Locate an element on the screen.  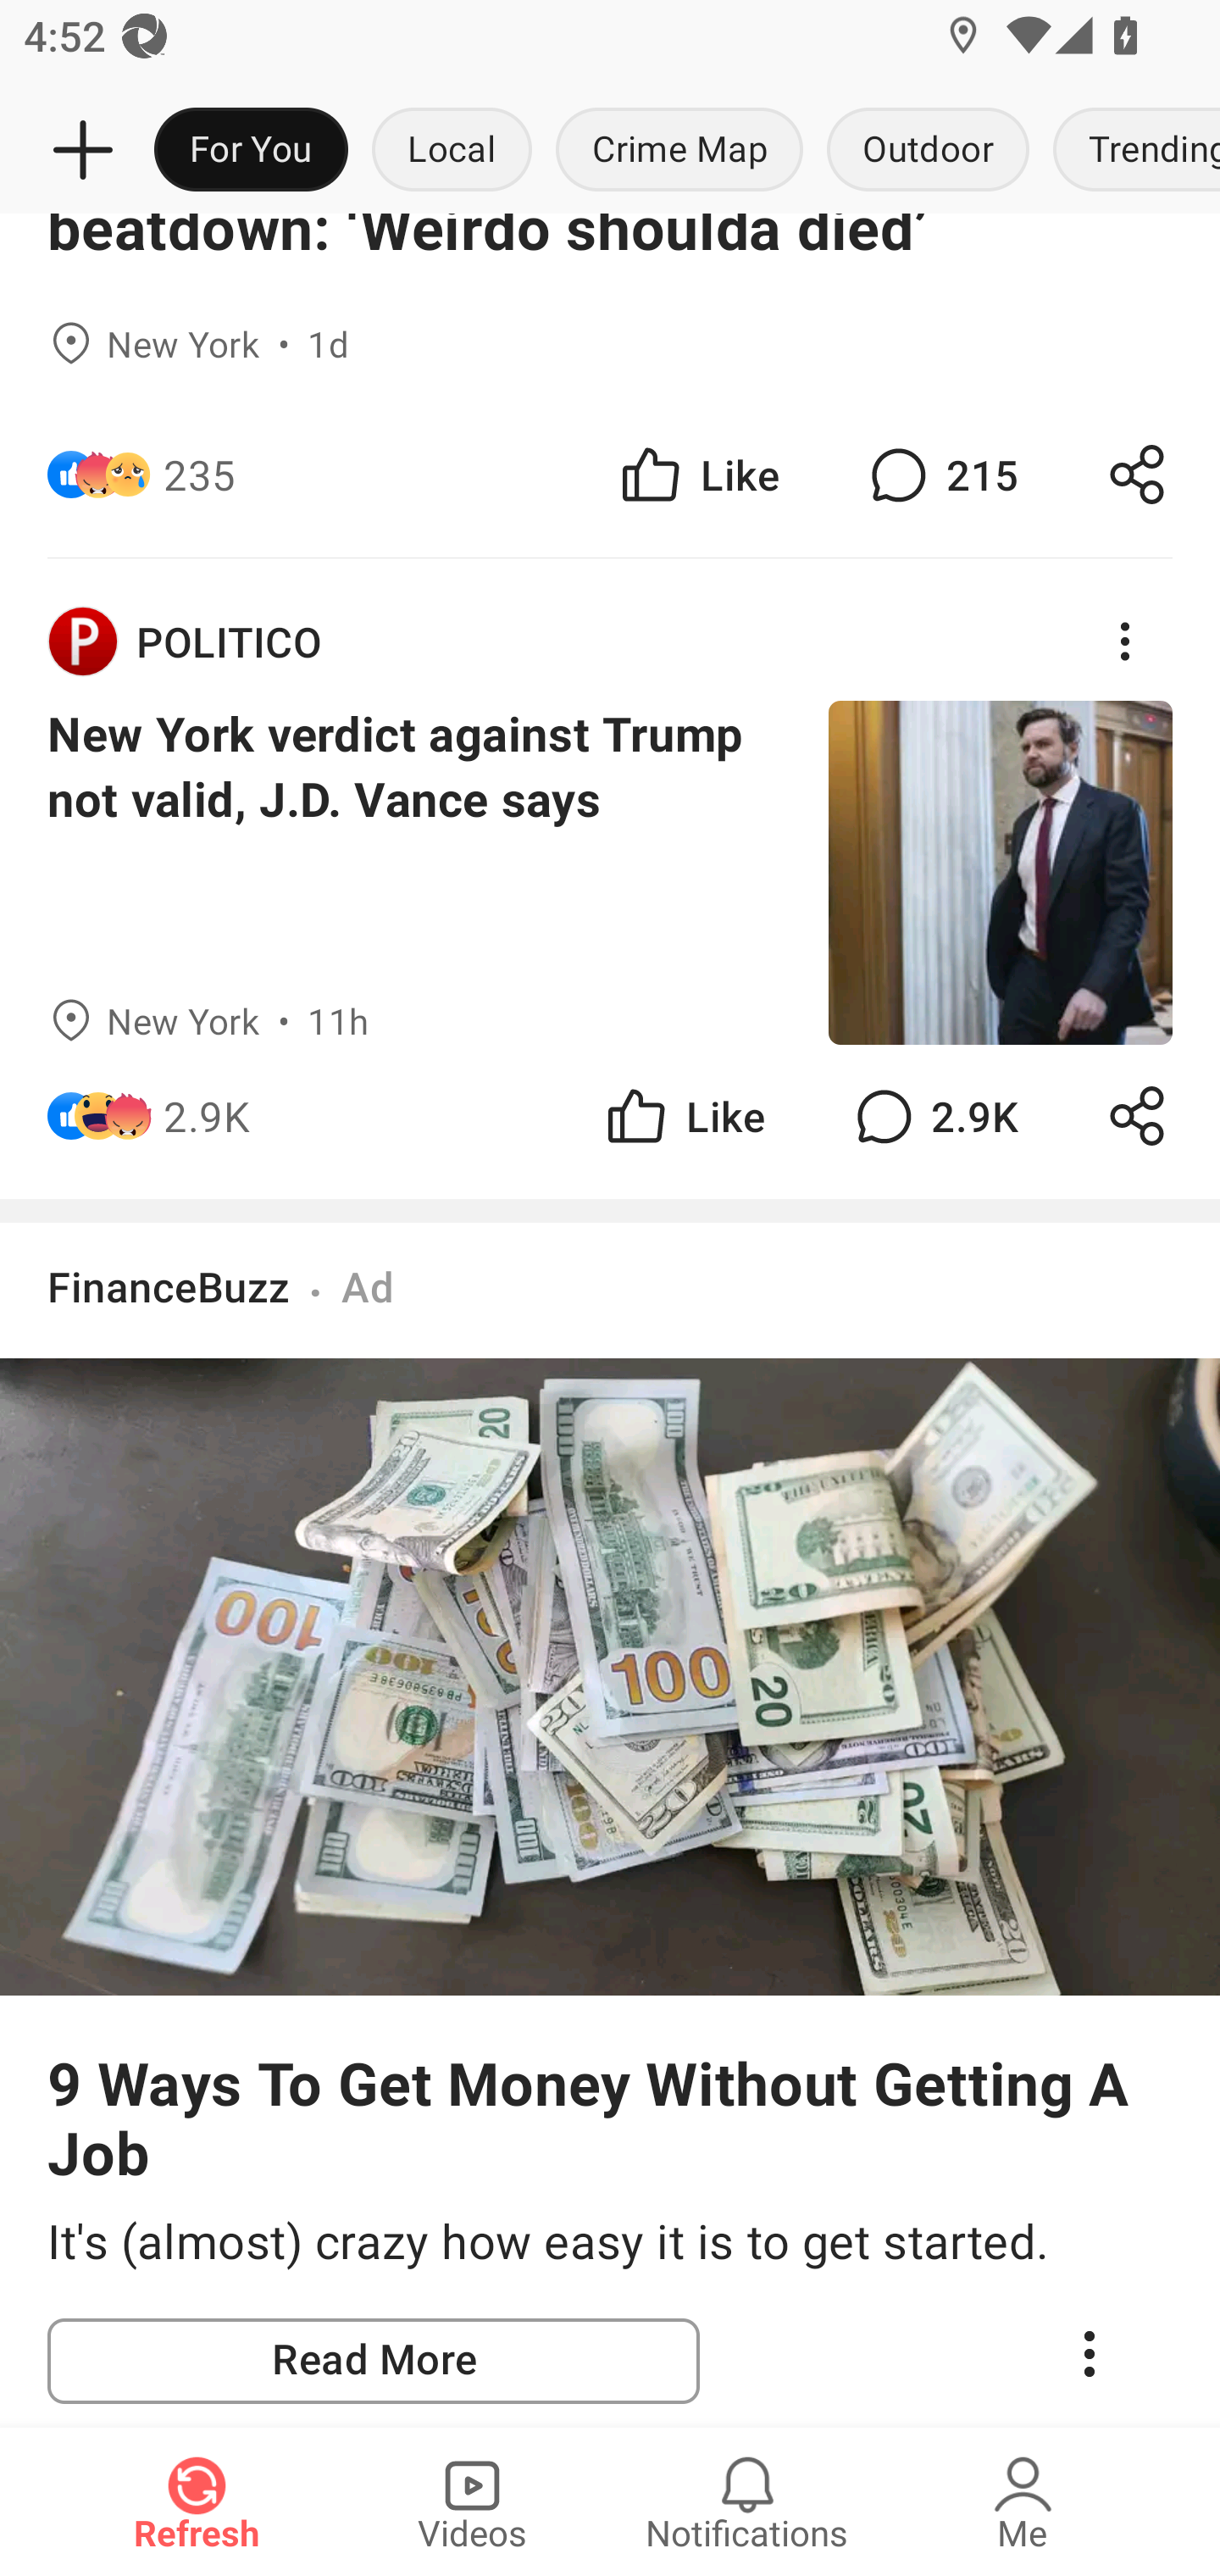
Me is located at coordinates (1023, 2501).